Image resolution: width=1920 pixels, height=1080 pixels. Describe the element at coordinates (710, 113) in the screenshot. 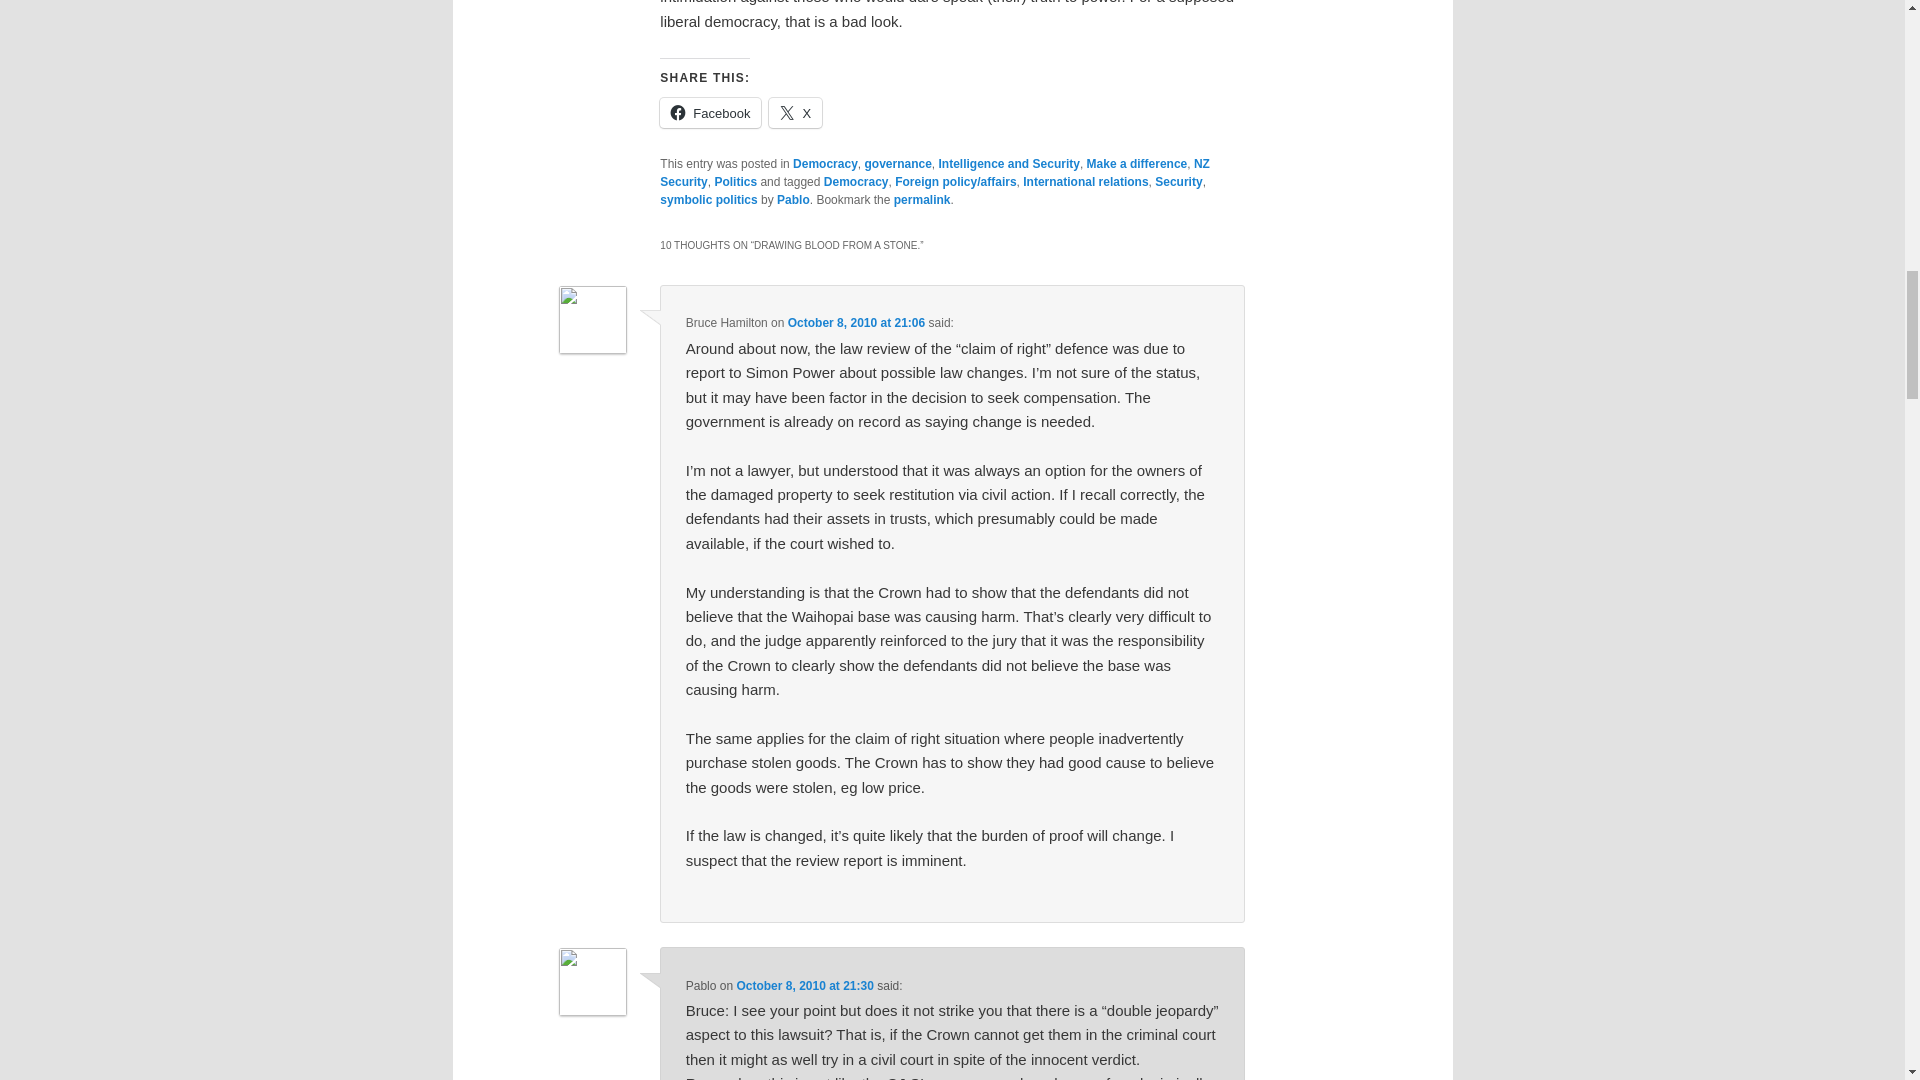

I see `Facebook` at that location.